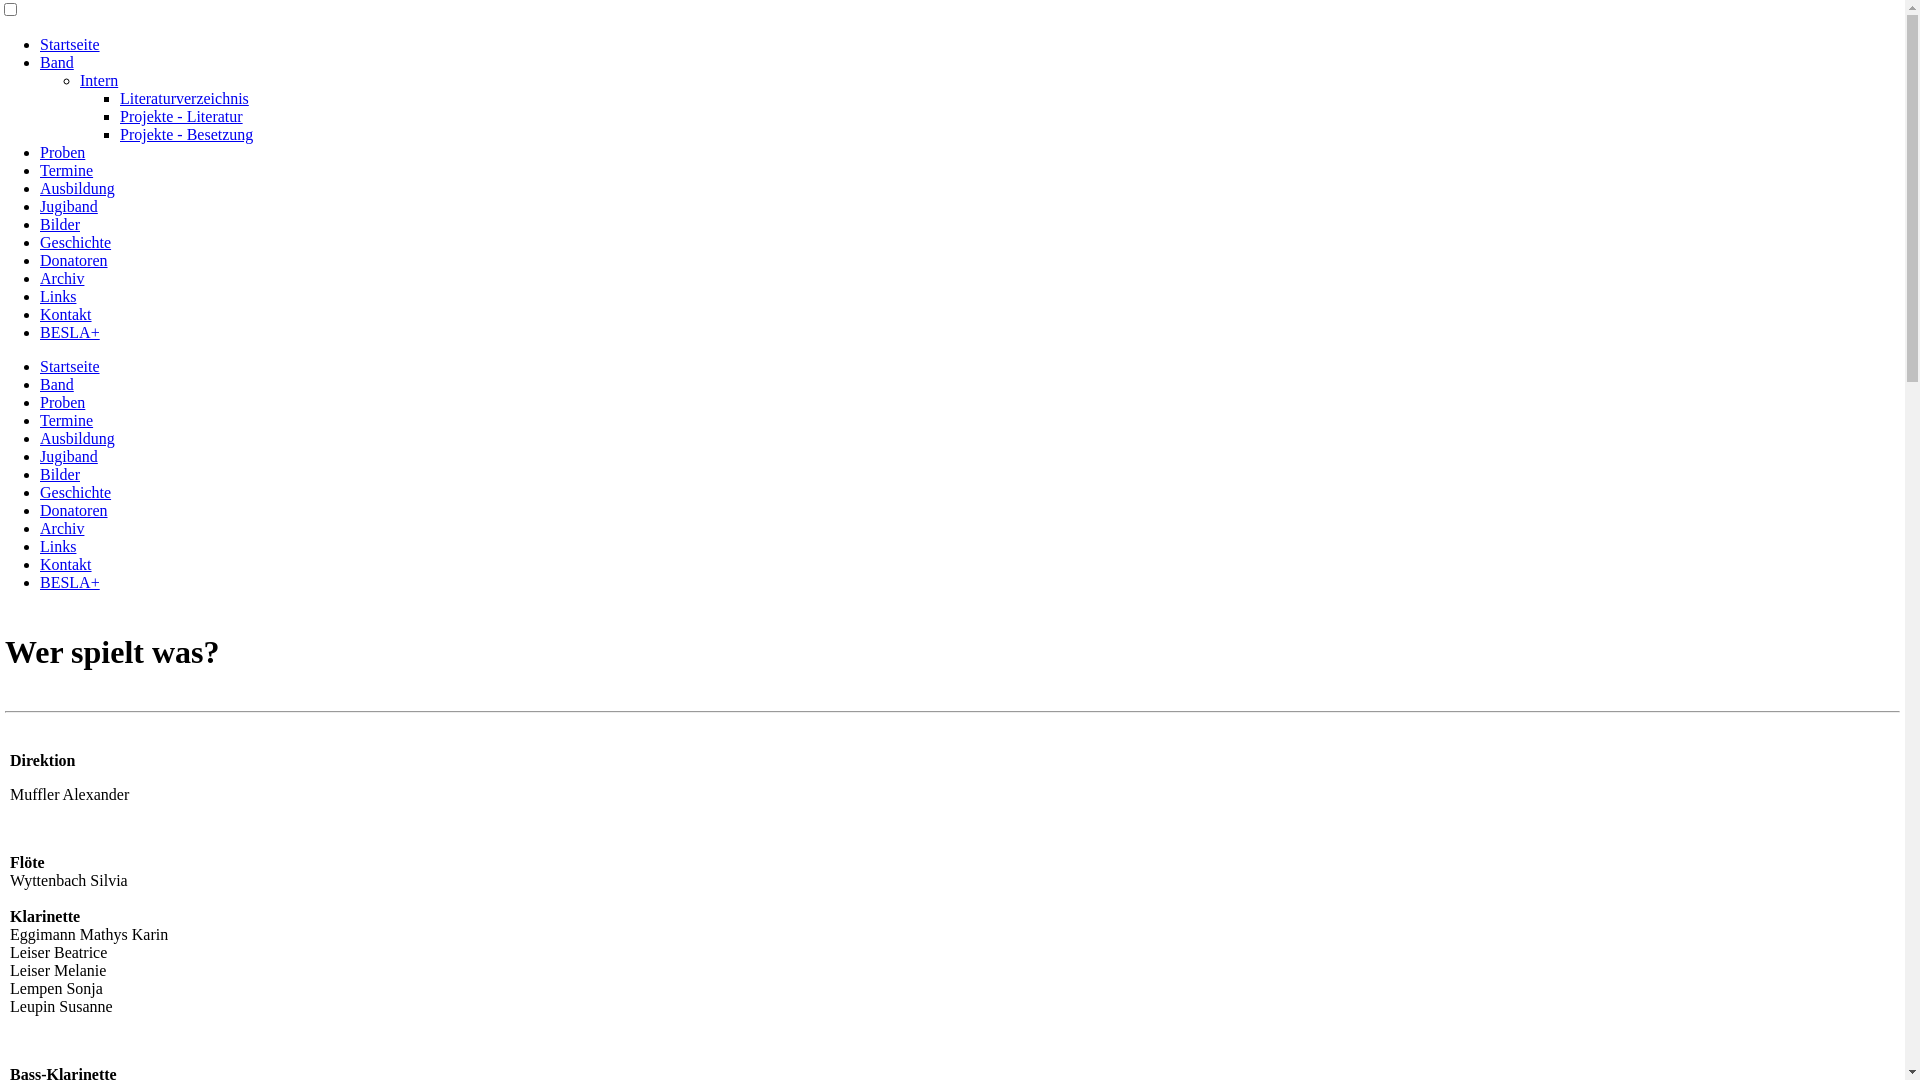  I want to click on Jugiband, so click(69, 456).